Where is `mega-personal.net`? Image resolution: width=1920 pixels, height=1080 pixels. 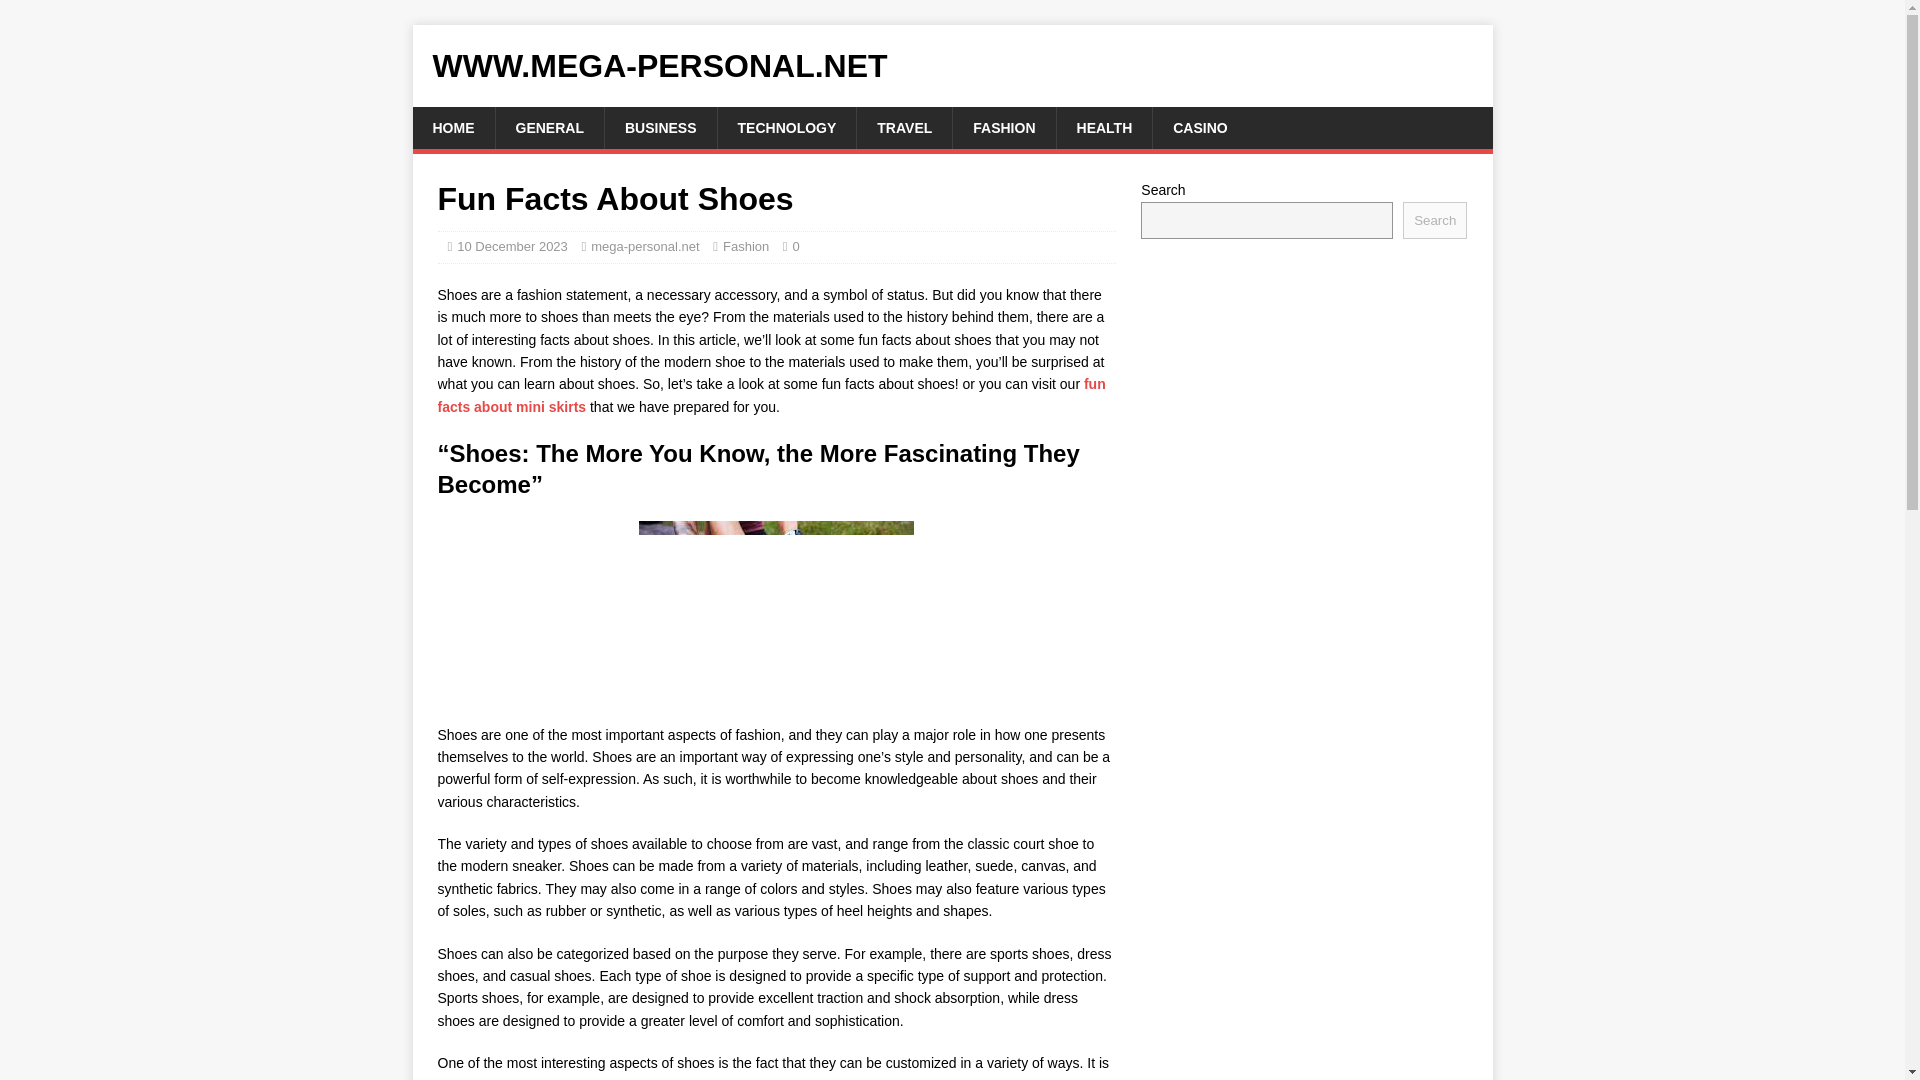
mega-personal.net is located at coordinates (644, 246).